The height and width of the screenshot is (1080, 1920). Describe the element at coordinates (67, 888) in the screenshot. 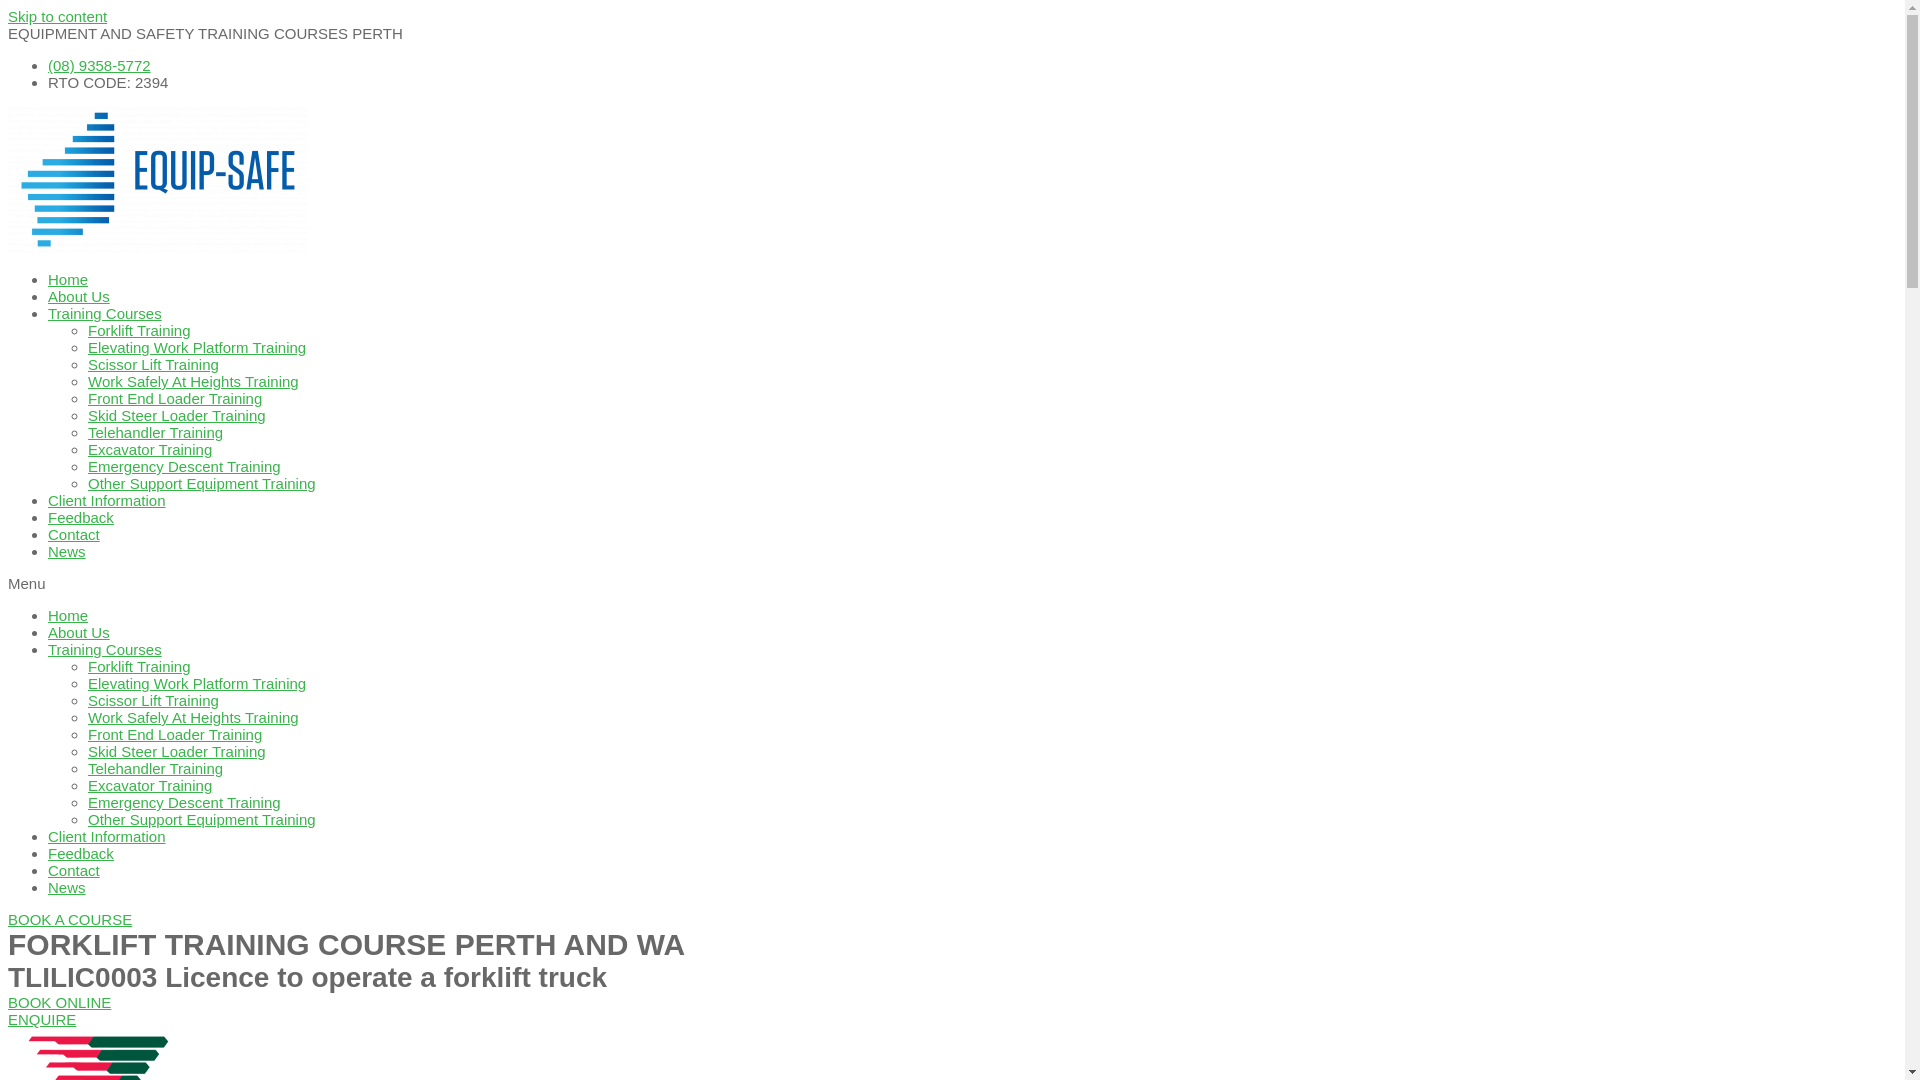

I see `News` at that location.